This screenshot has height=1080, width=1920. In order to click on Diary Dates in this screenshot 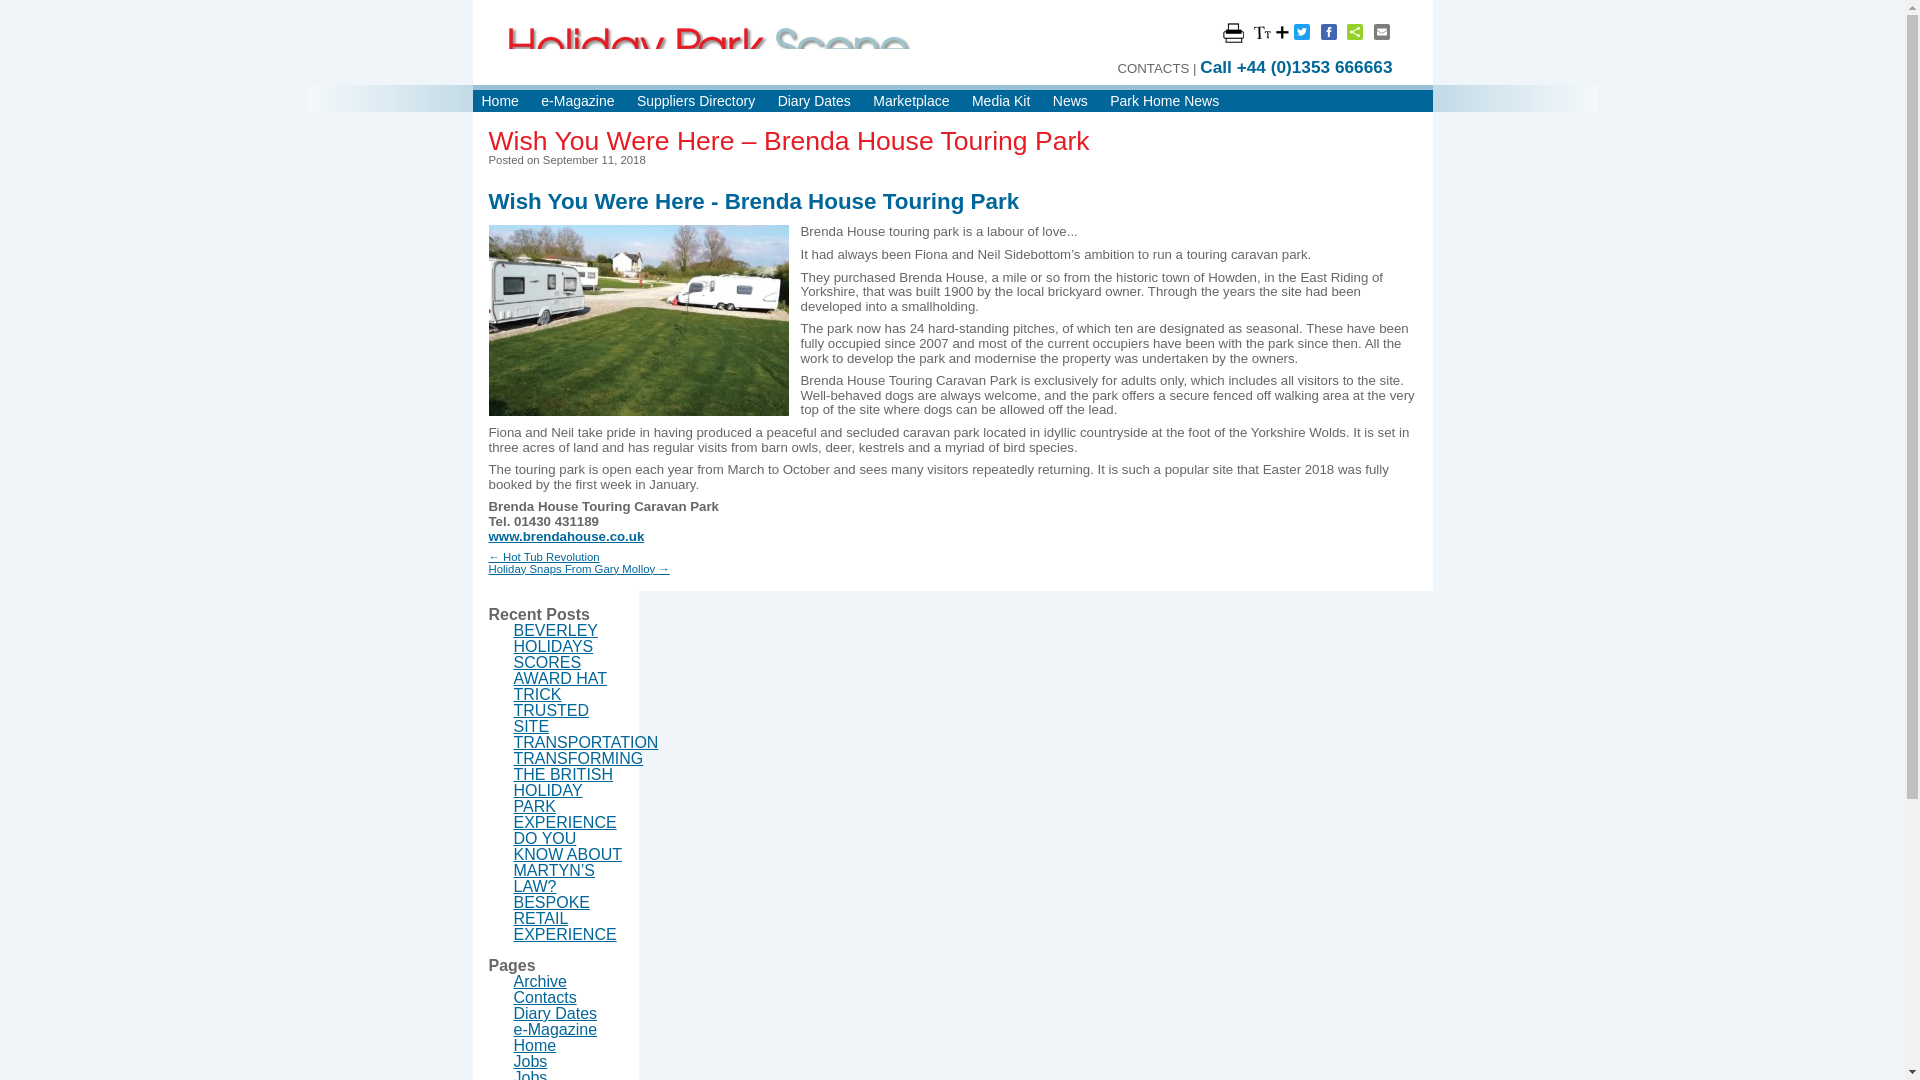, I will do `click(556, 1013)`.